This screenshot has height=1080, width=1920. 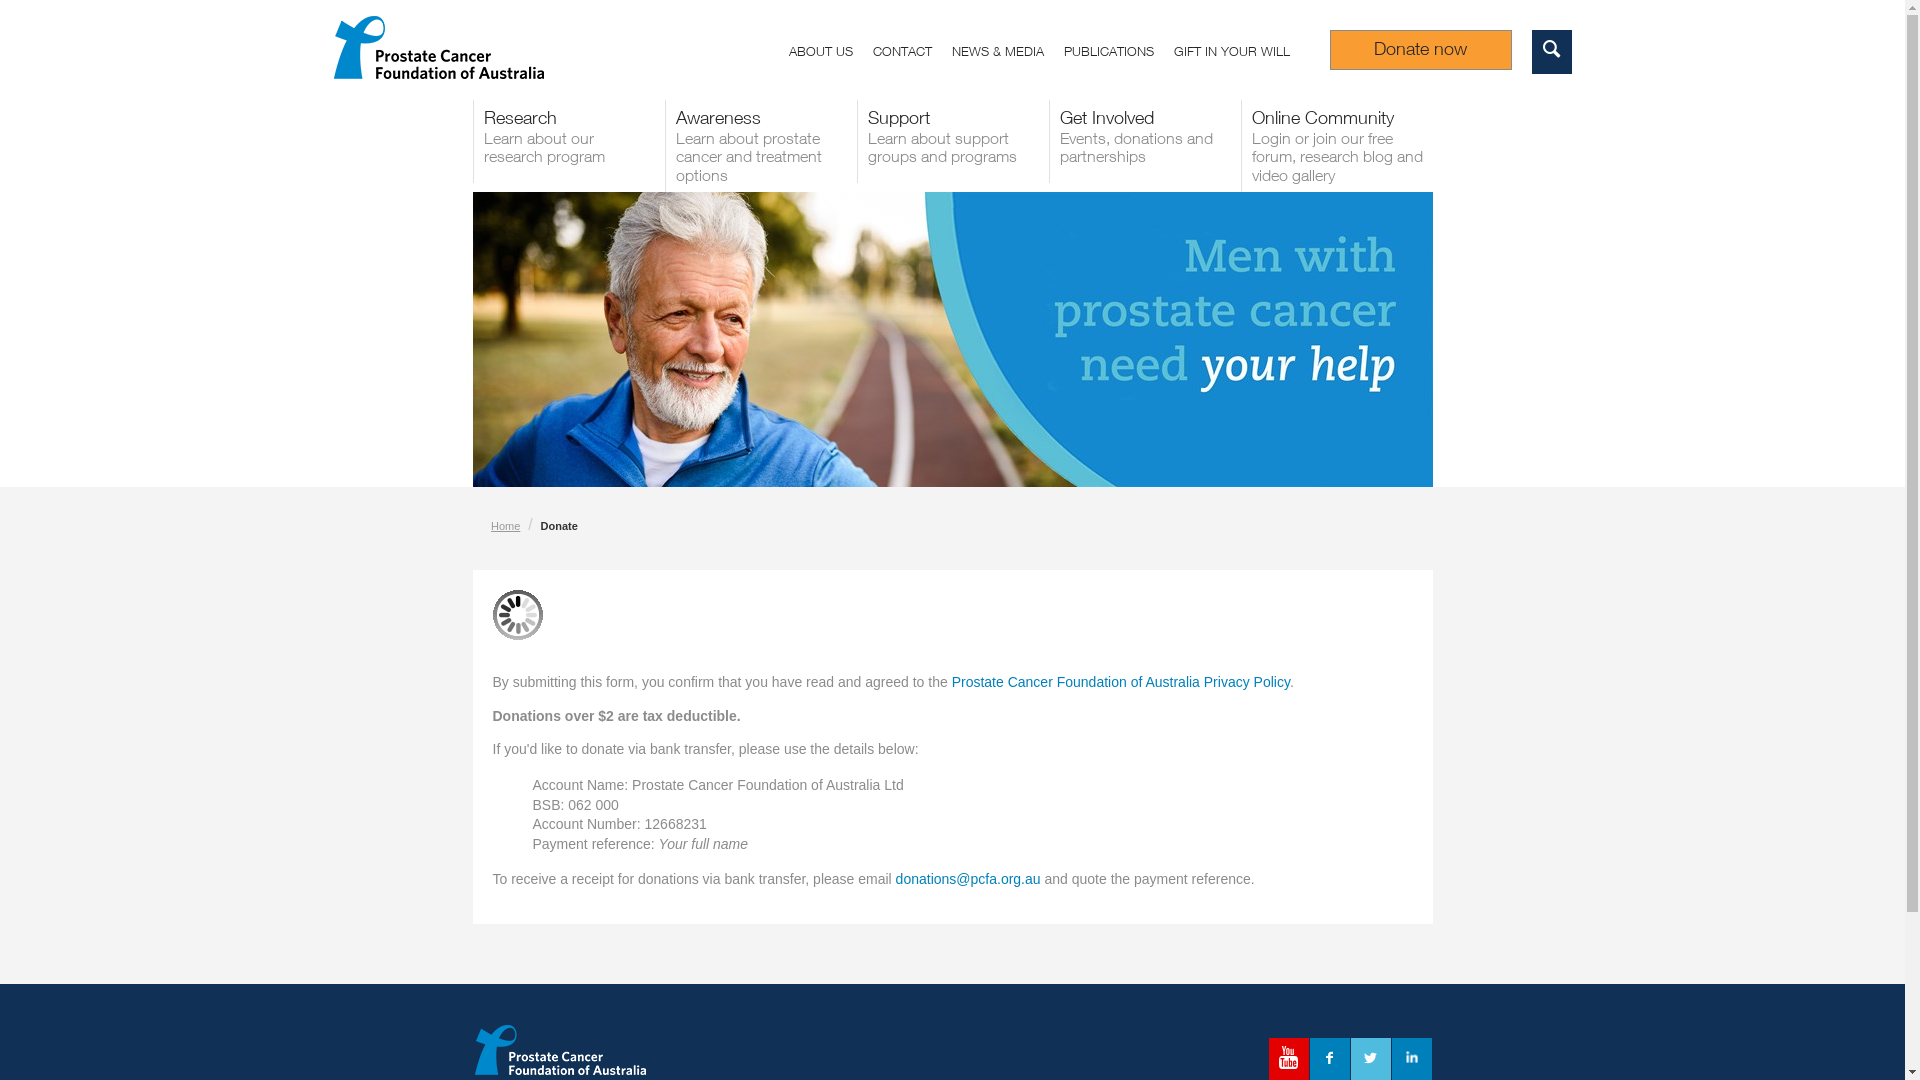 I want to click on Support
Learn about support groups and programs, so click(x=952, y=142).